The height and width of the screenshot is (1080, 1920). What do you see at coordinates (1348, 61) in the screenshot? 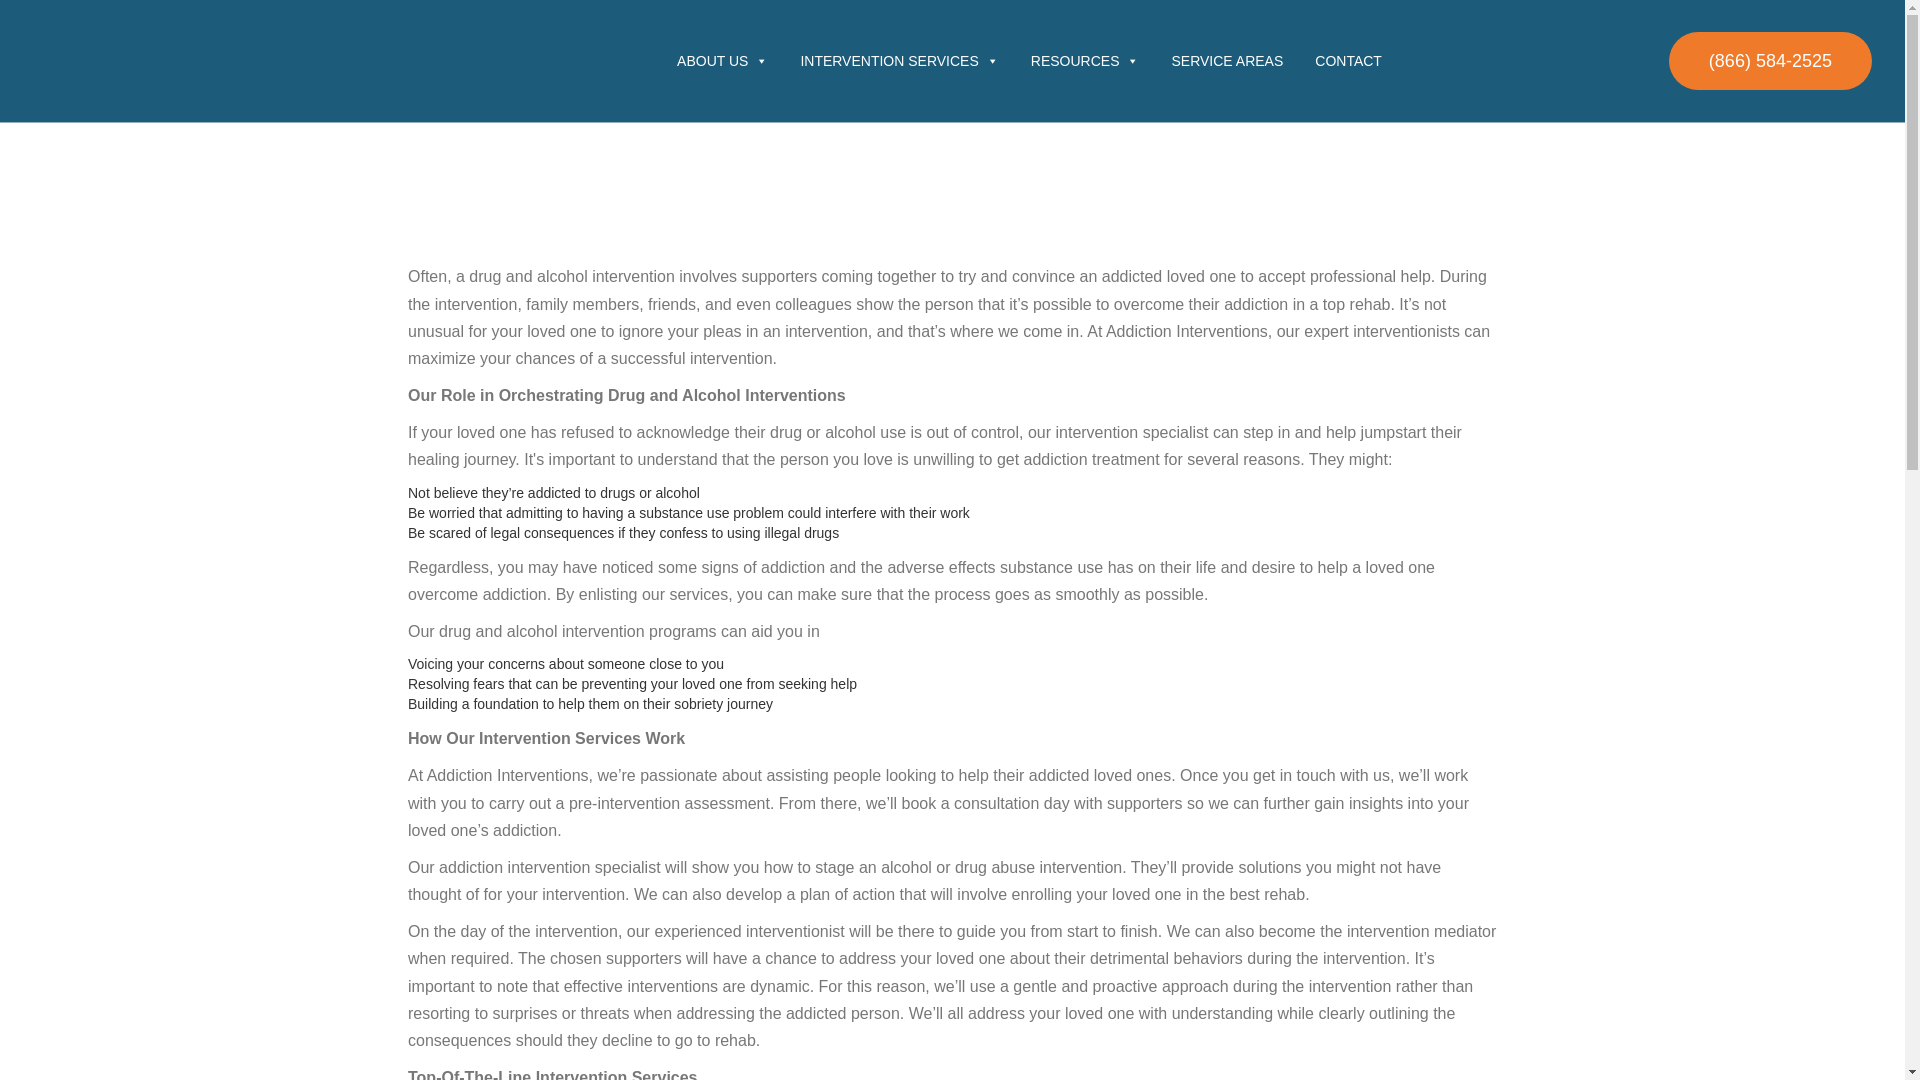
I see `CONTACT` at bounding box center [1348, 61].